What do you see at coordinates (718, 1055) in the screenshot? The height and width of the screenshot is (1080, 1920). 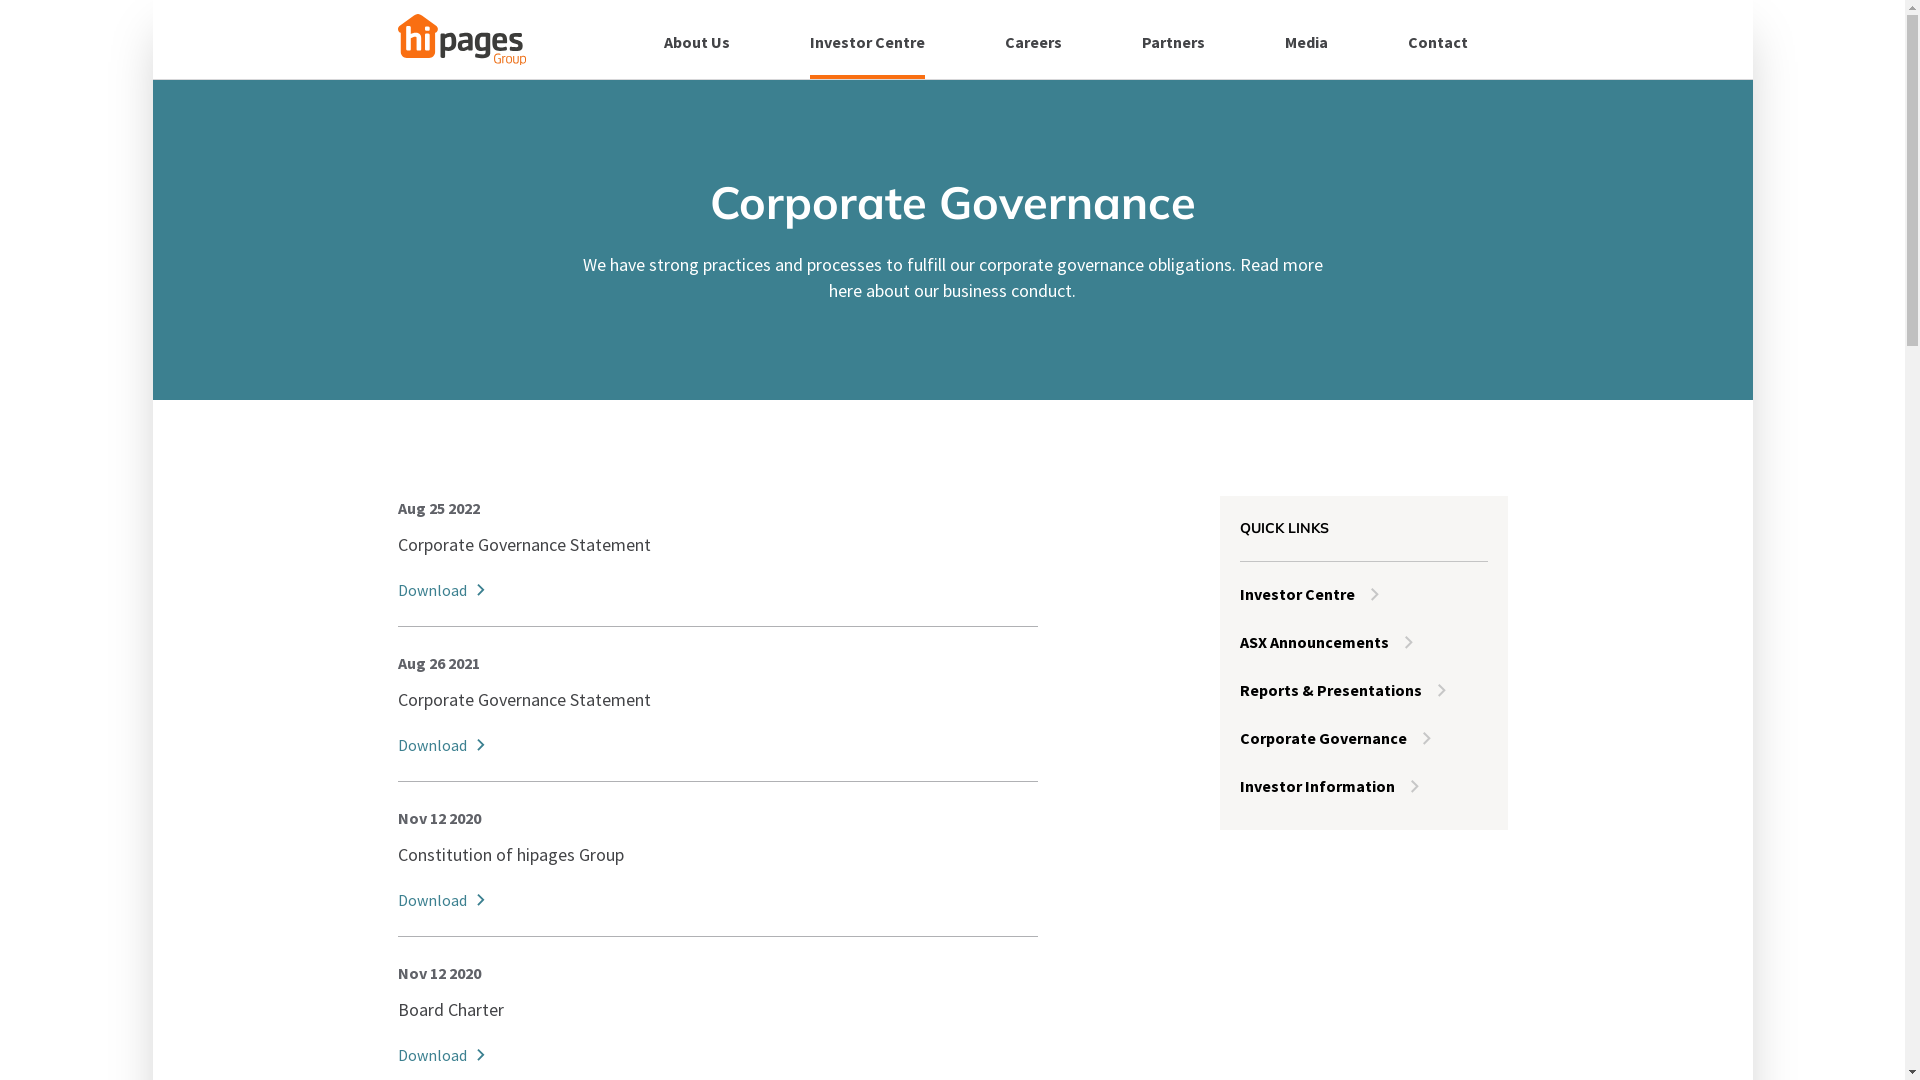 I see `Download` at bounding box center [718, 1055].